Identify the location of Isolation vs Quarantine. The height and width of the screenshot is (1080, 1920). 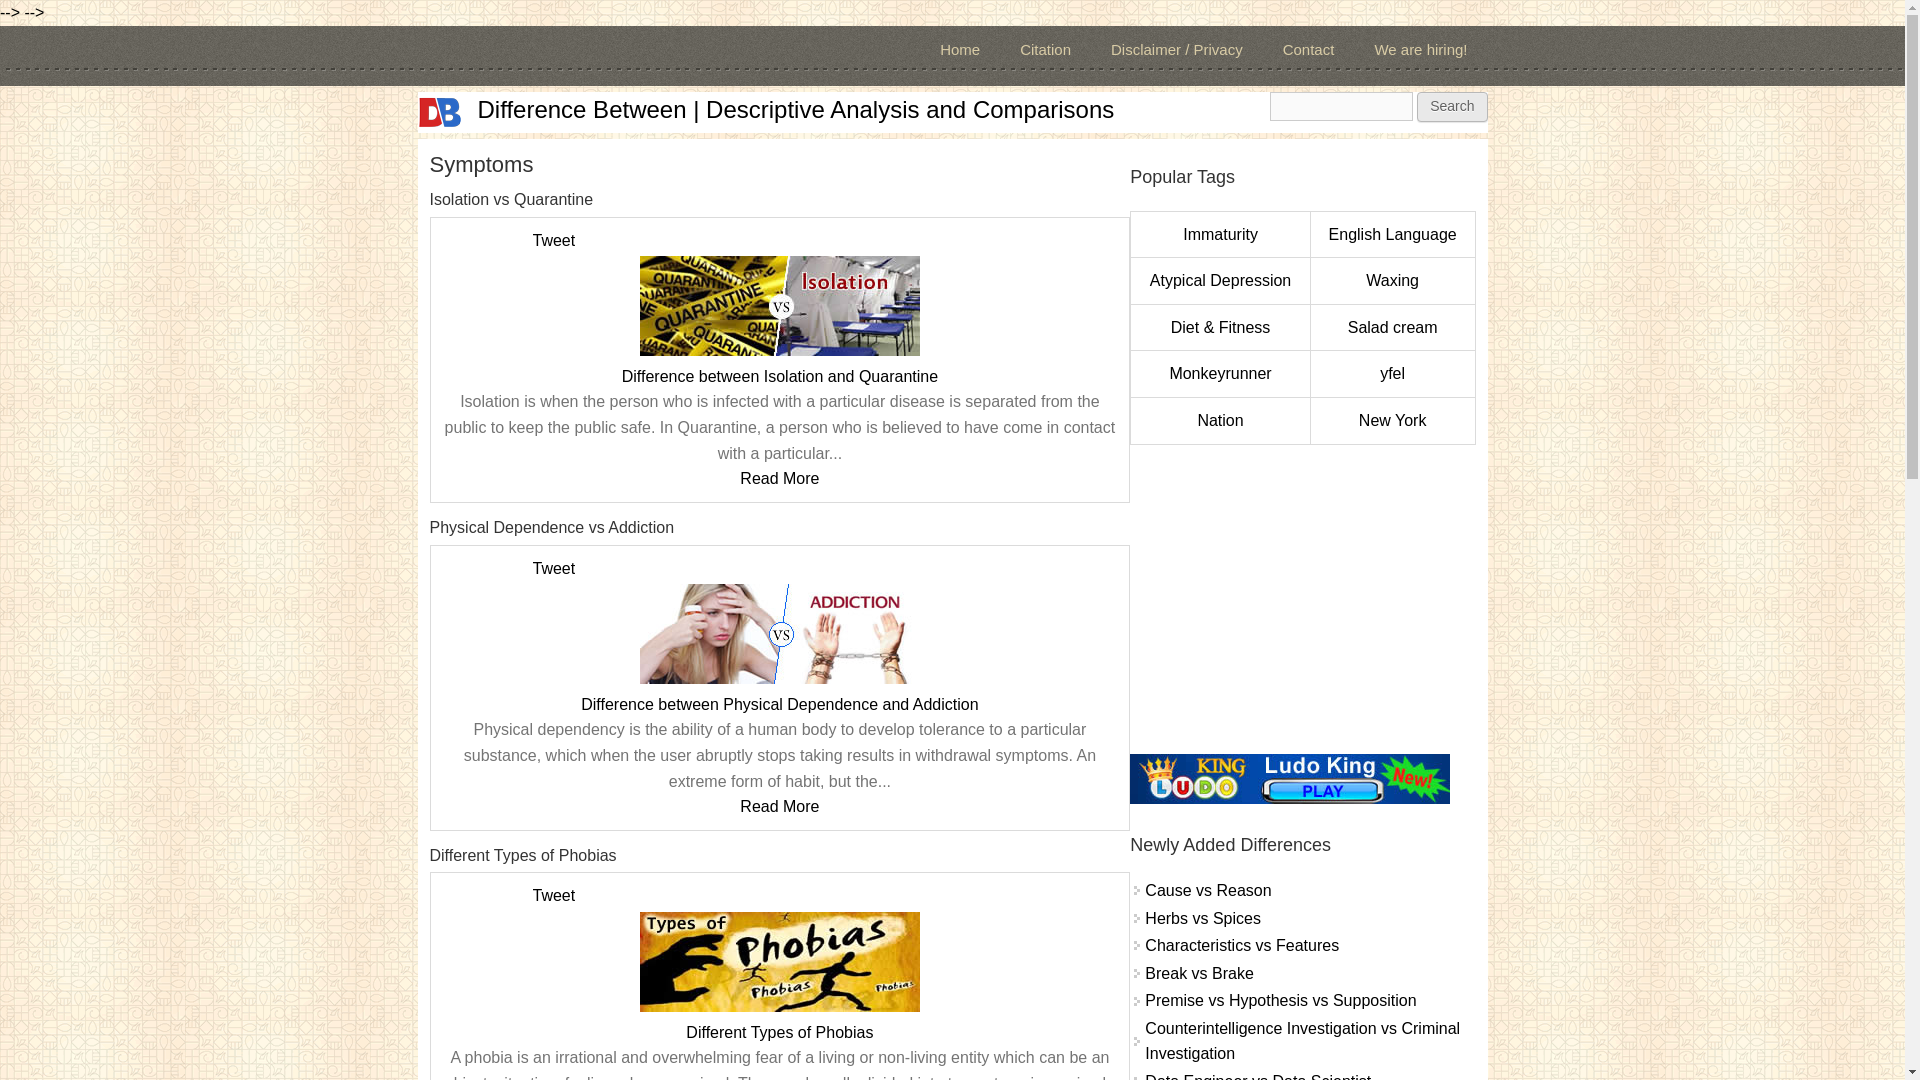
(779, 306).